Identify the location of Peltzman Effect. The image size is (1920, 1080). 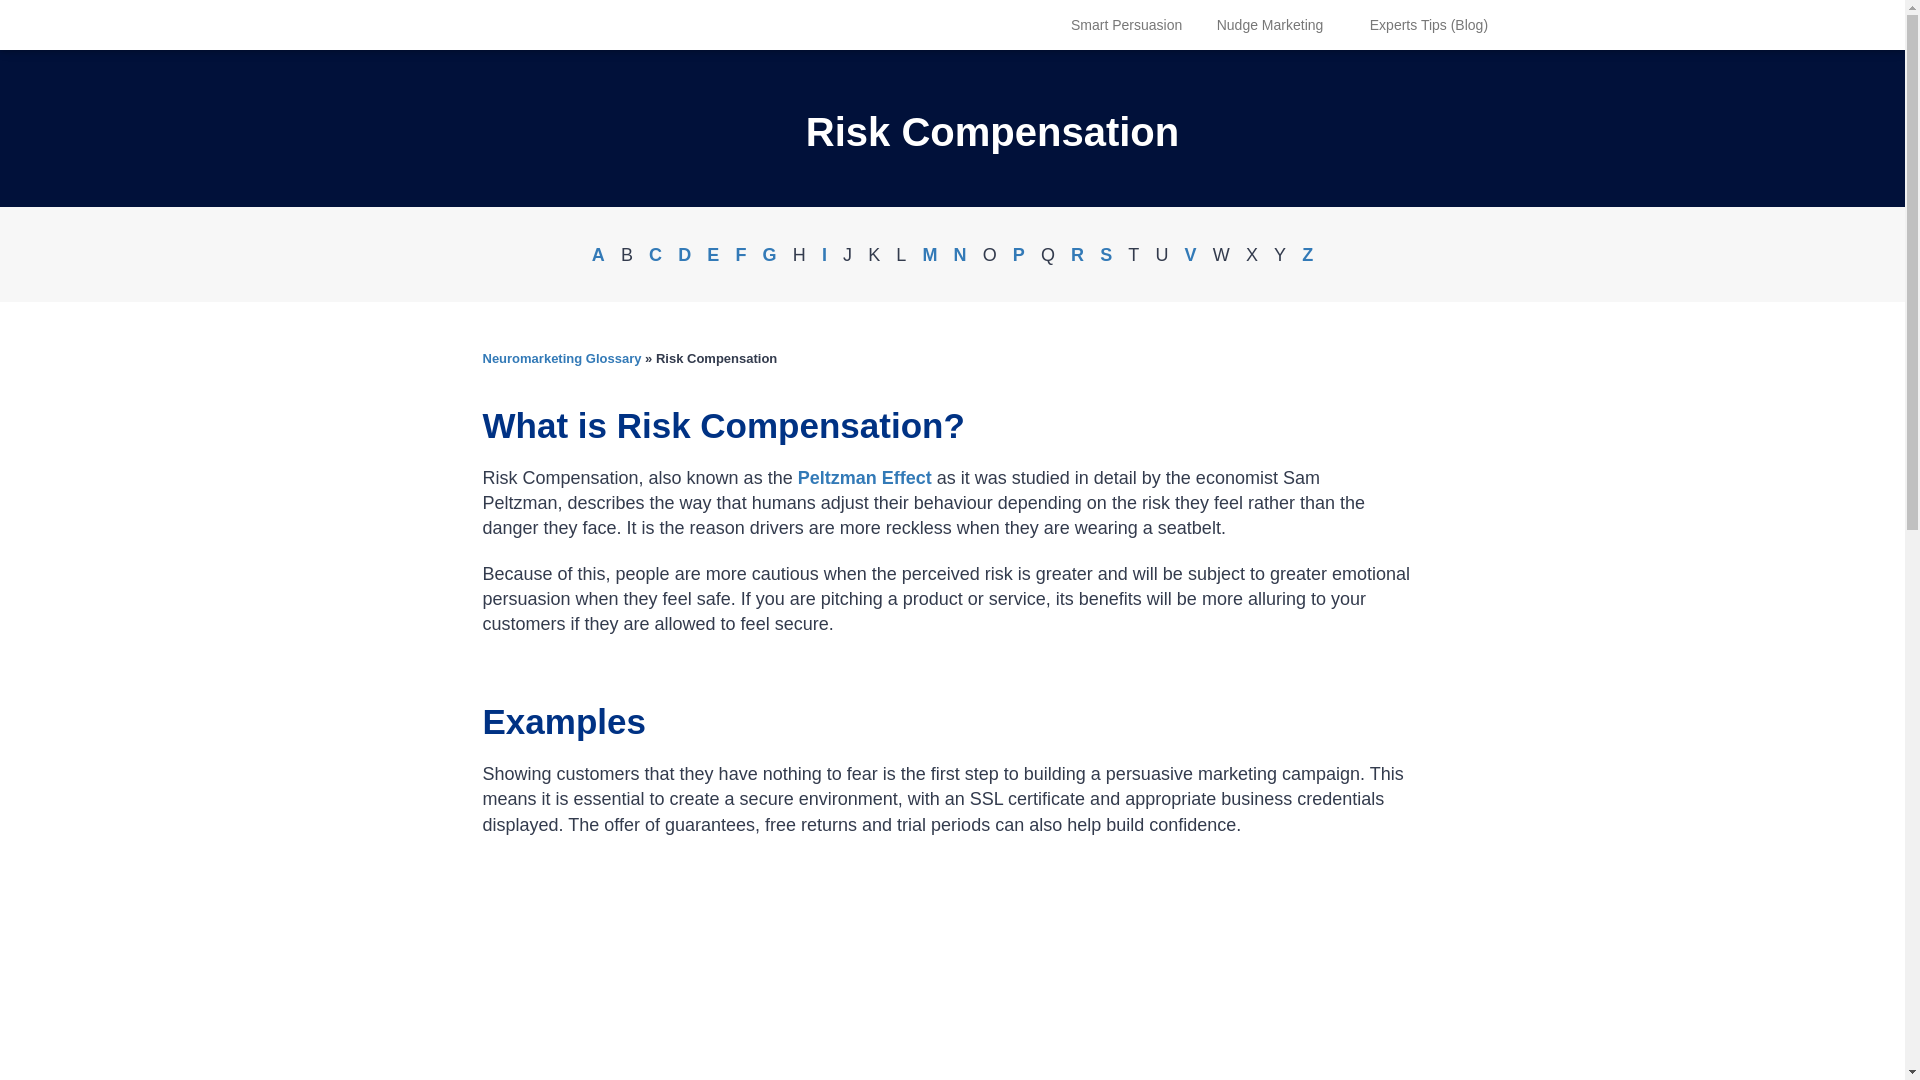
(864, 478).